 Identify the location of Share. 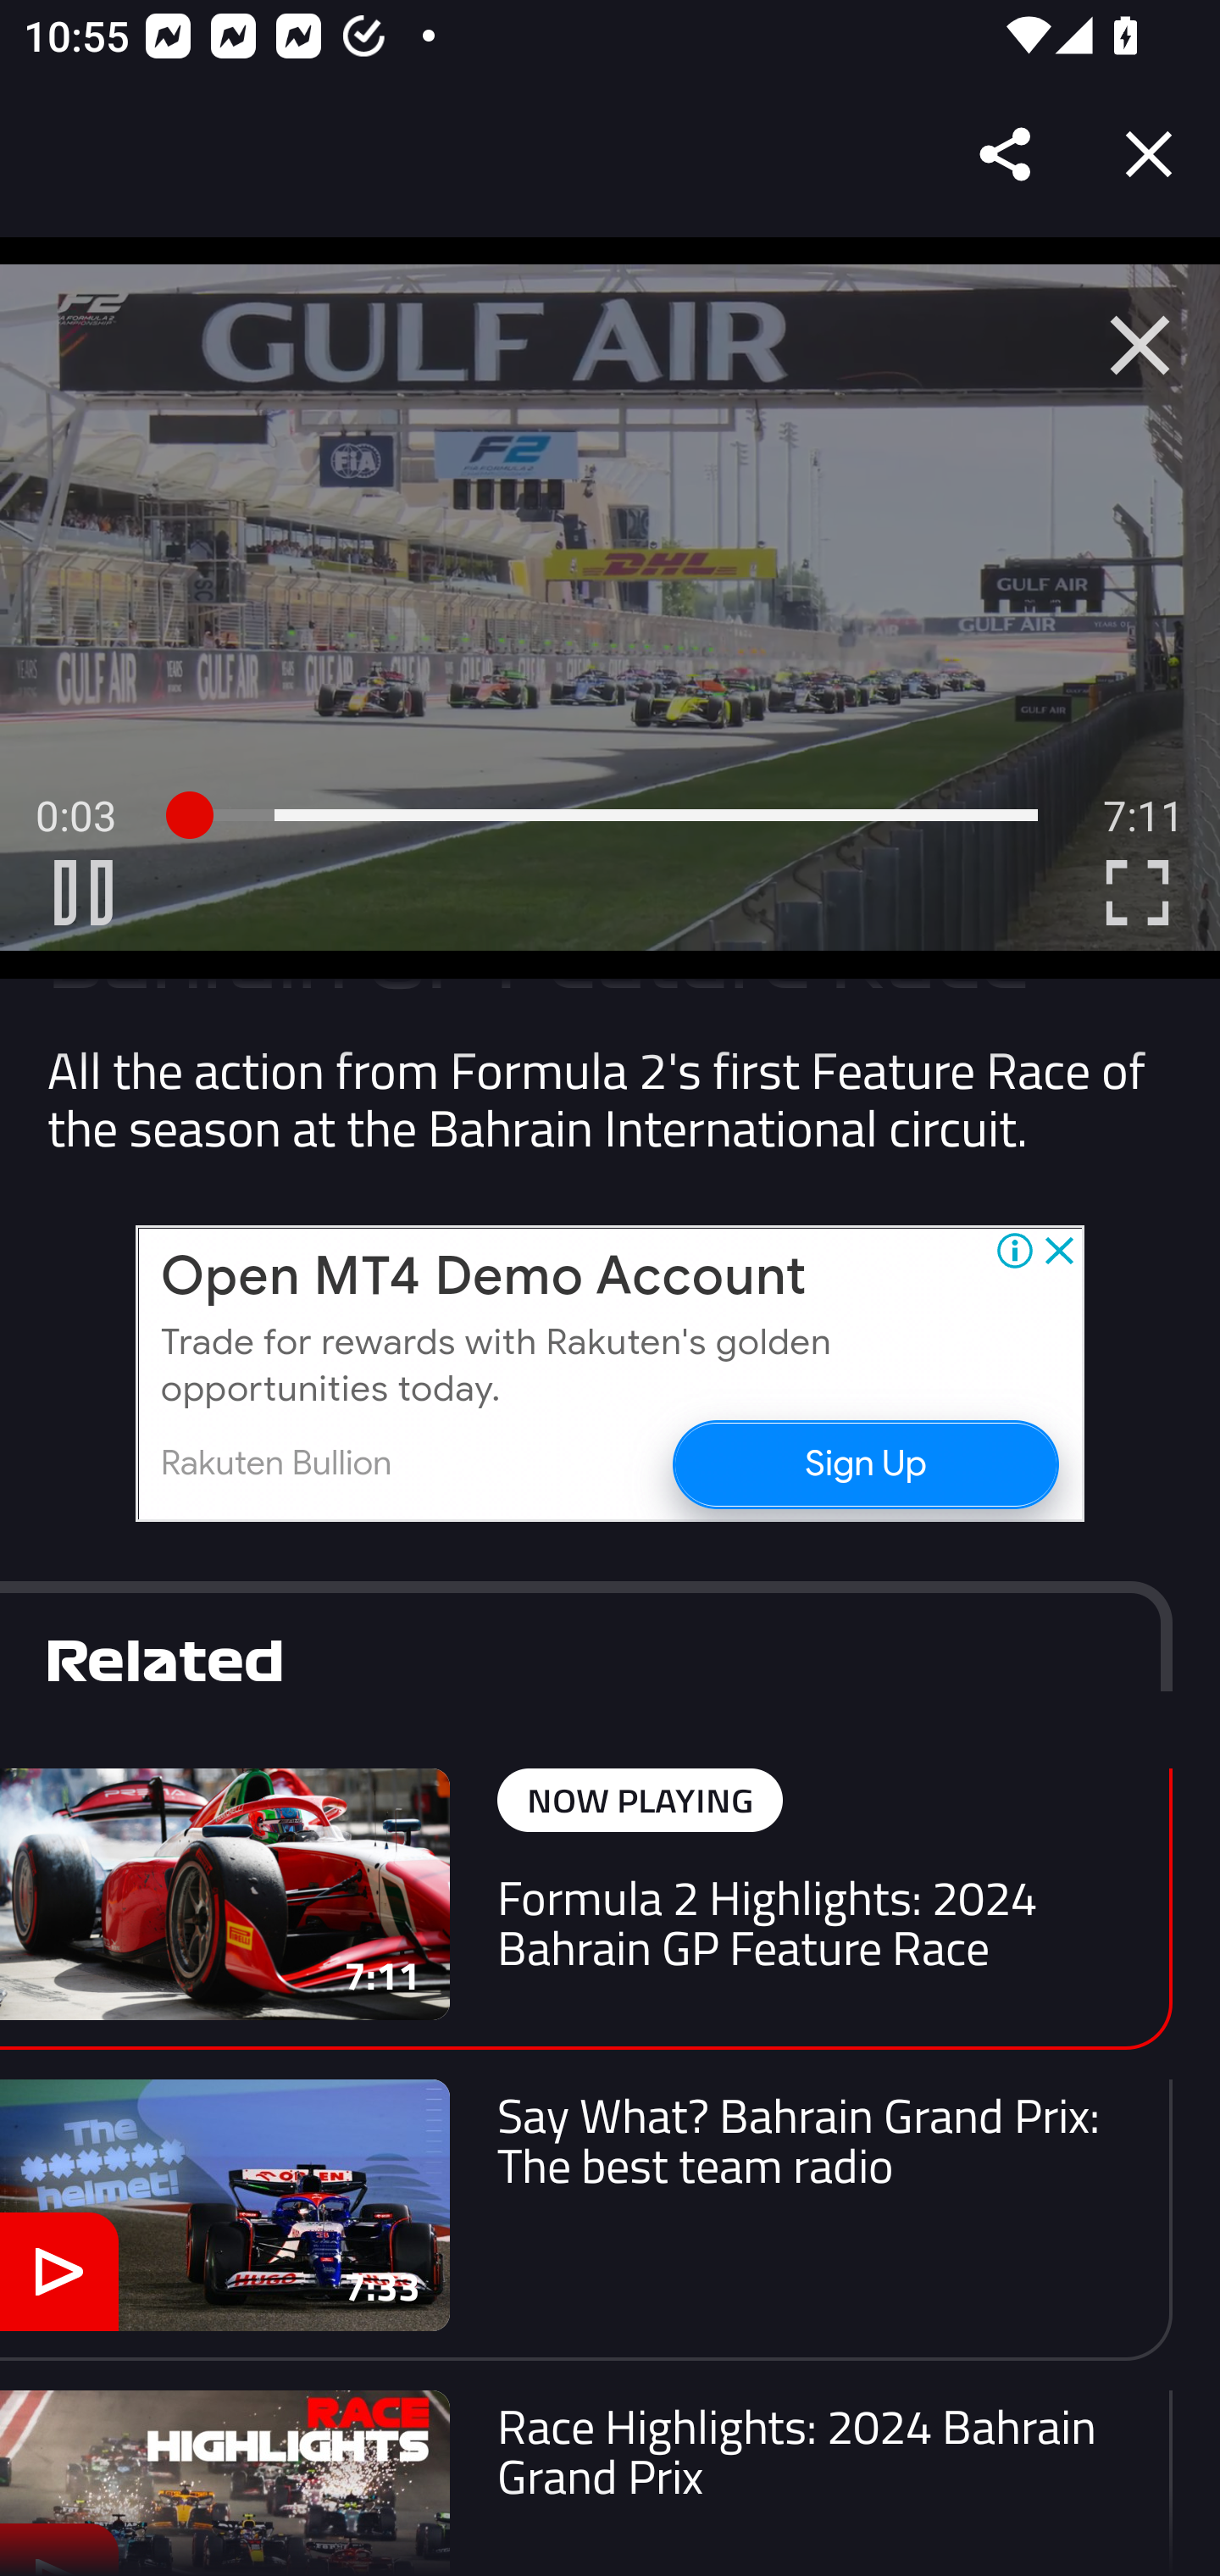
(1006, 154).